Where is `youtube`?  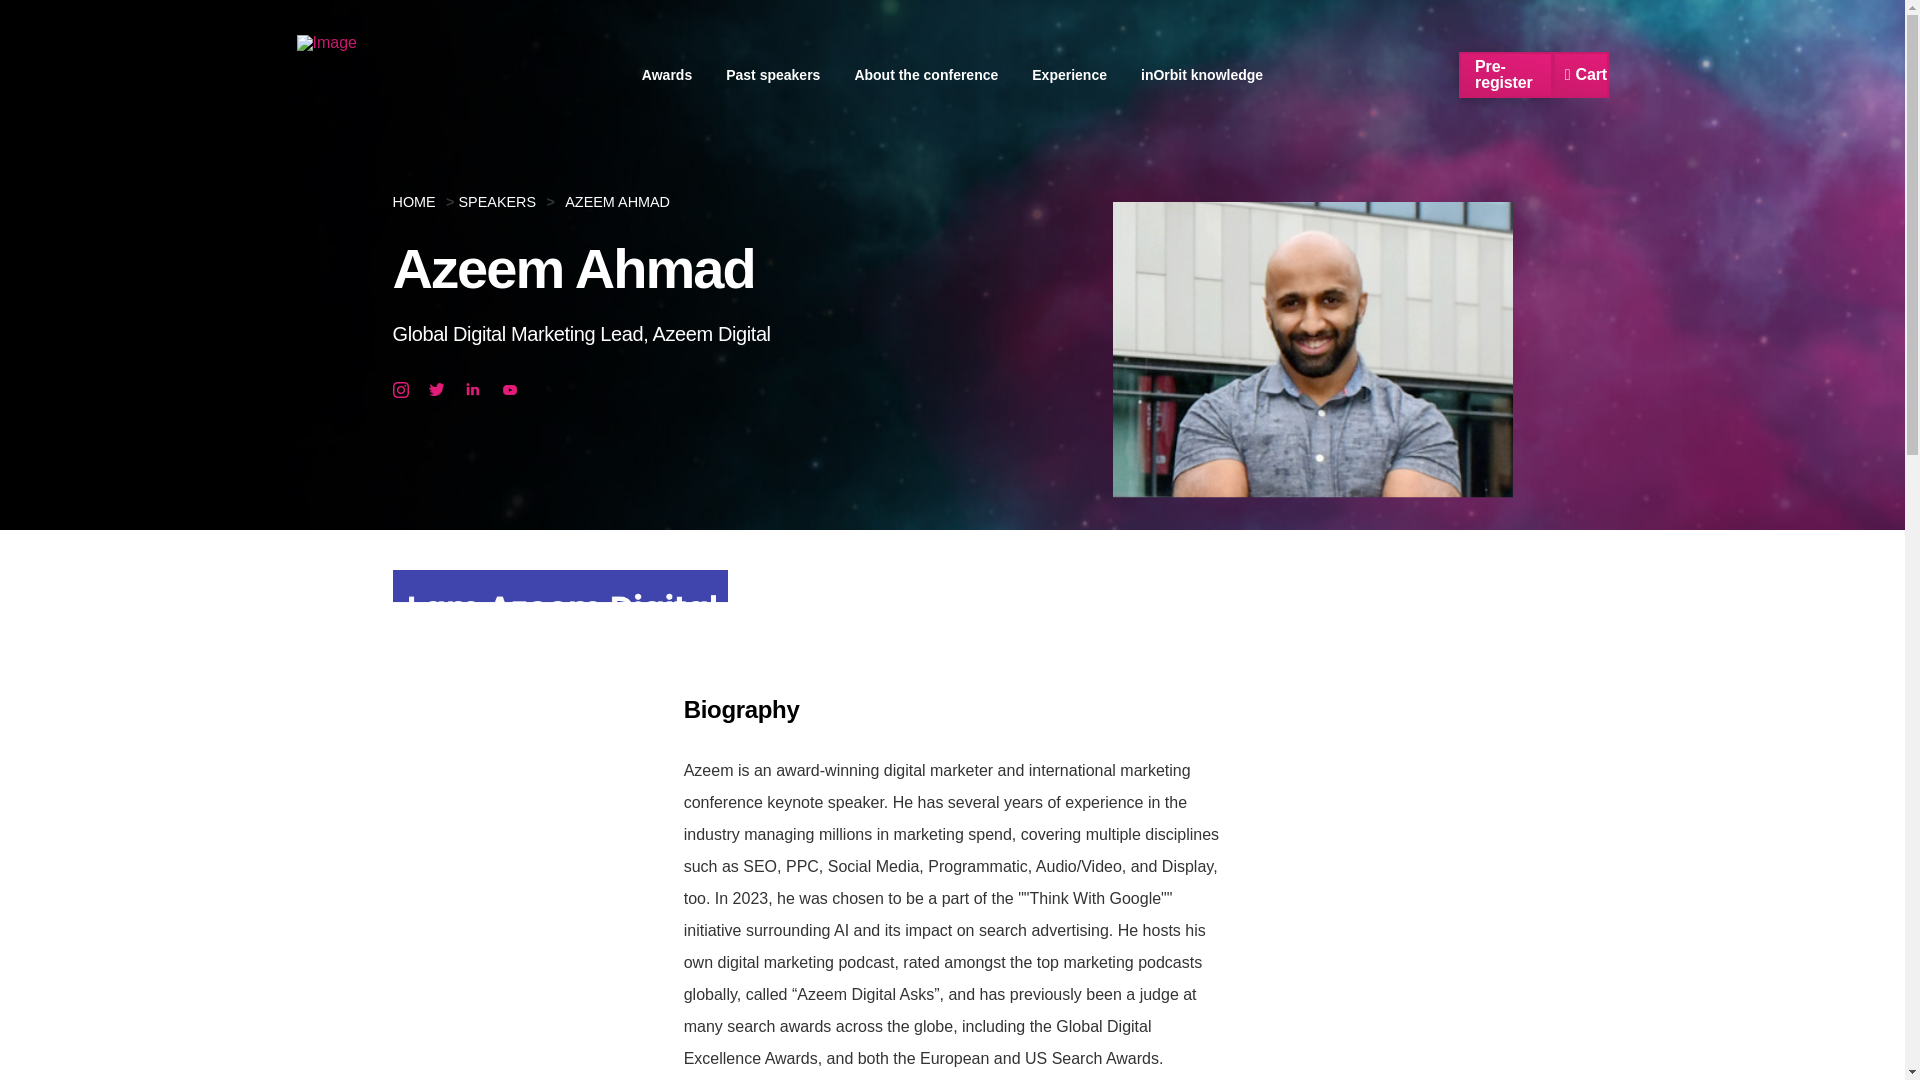 youtube is located at coordinates (510, 382).